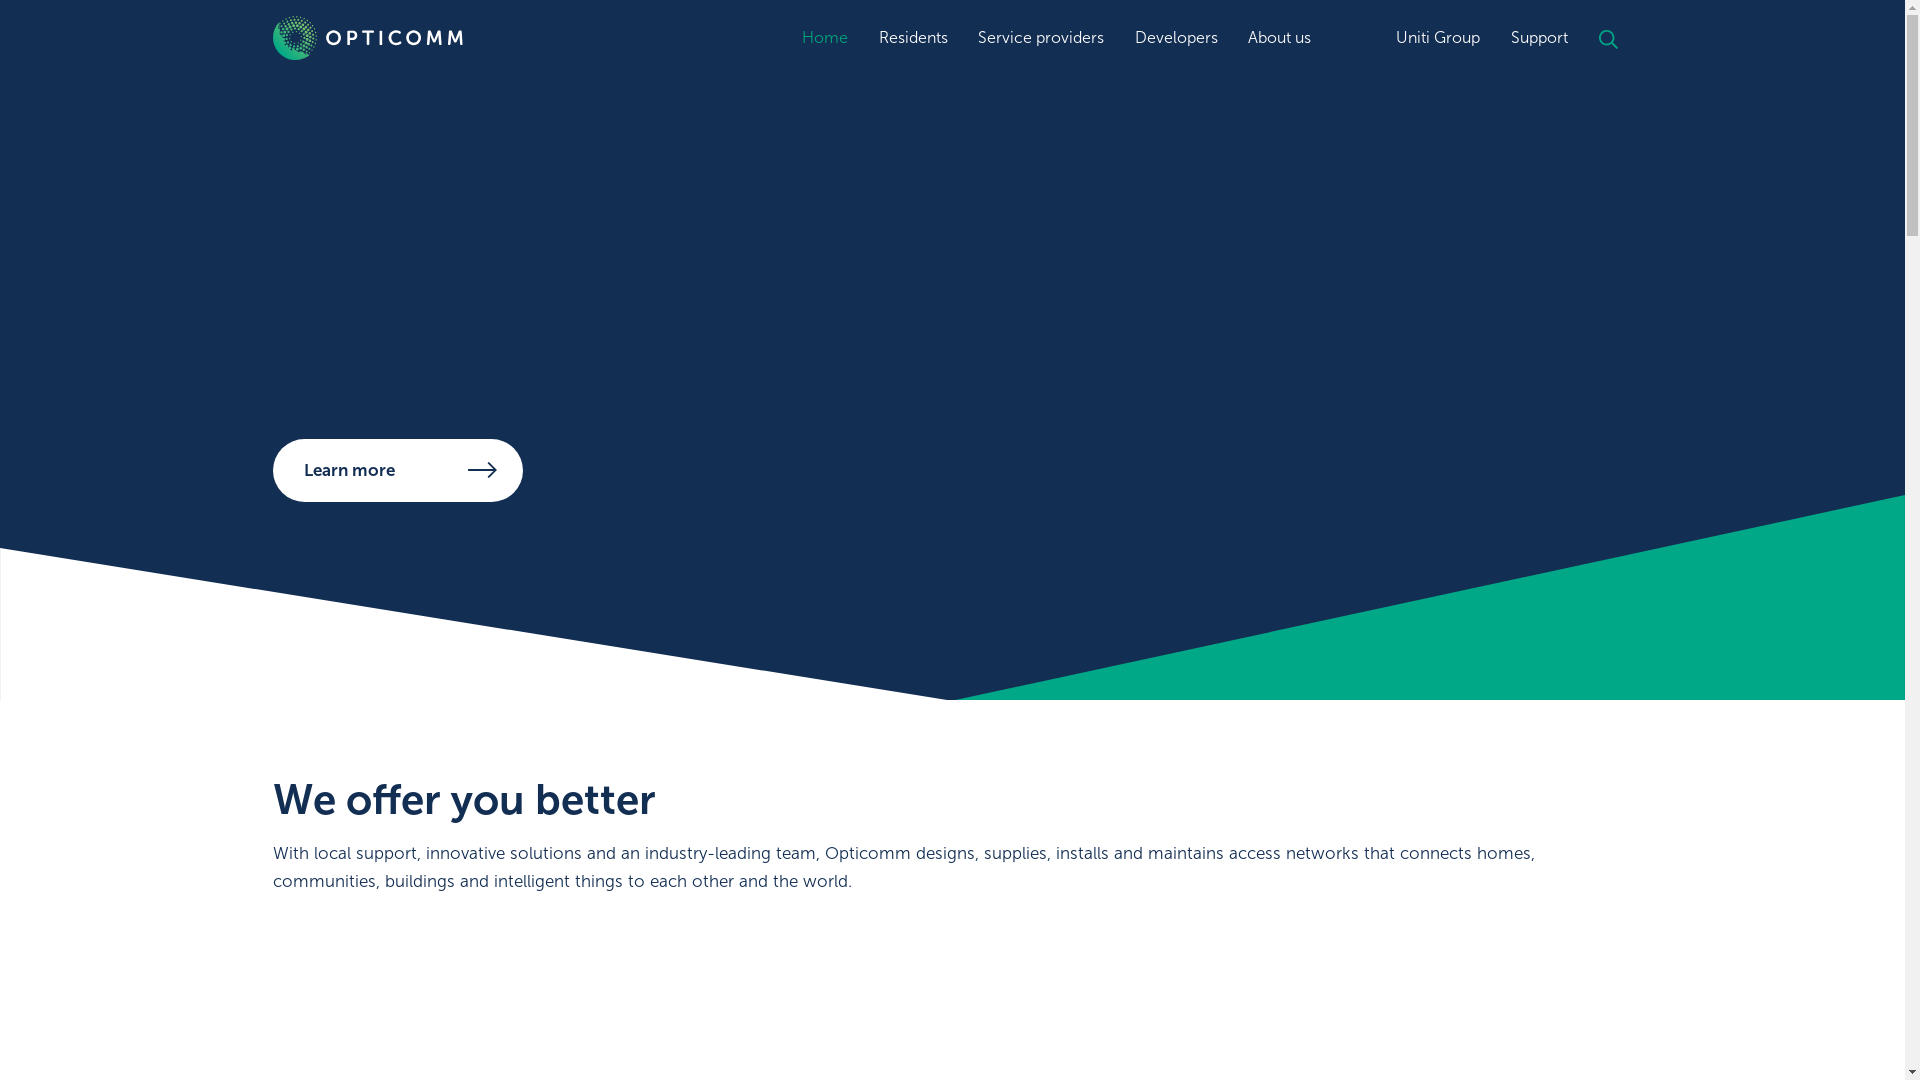  Describe the element at coordinates (397, 470) in the screenshot. I see `Learn more` at that location.